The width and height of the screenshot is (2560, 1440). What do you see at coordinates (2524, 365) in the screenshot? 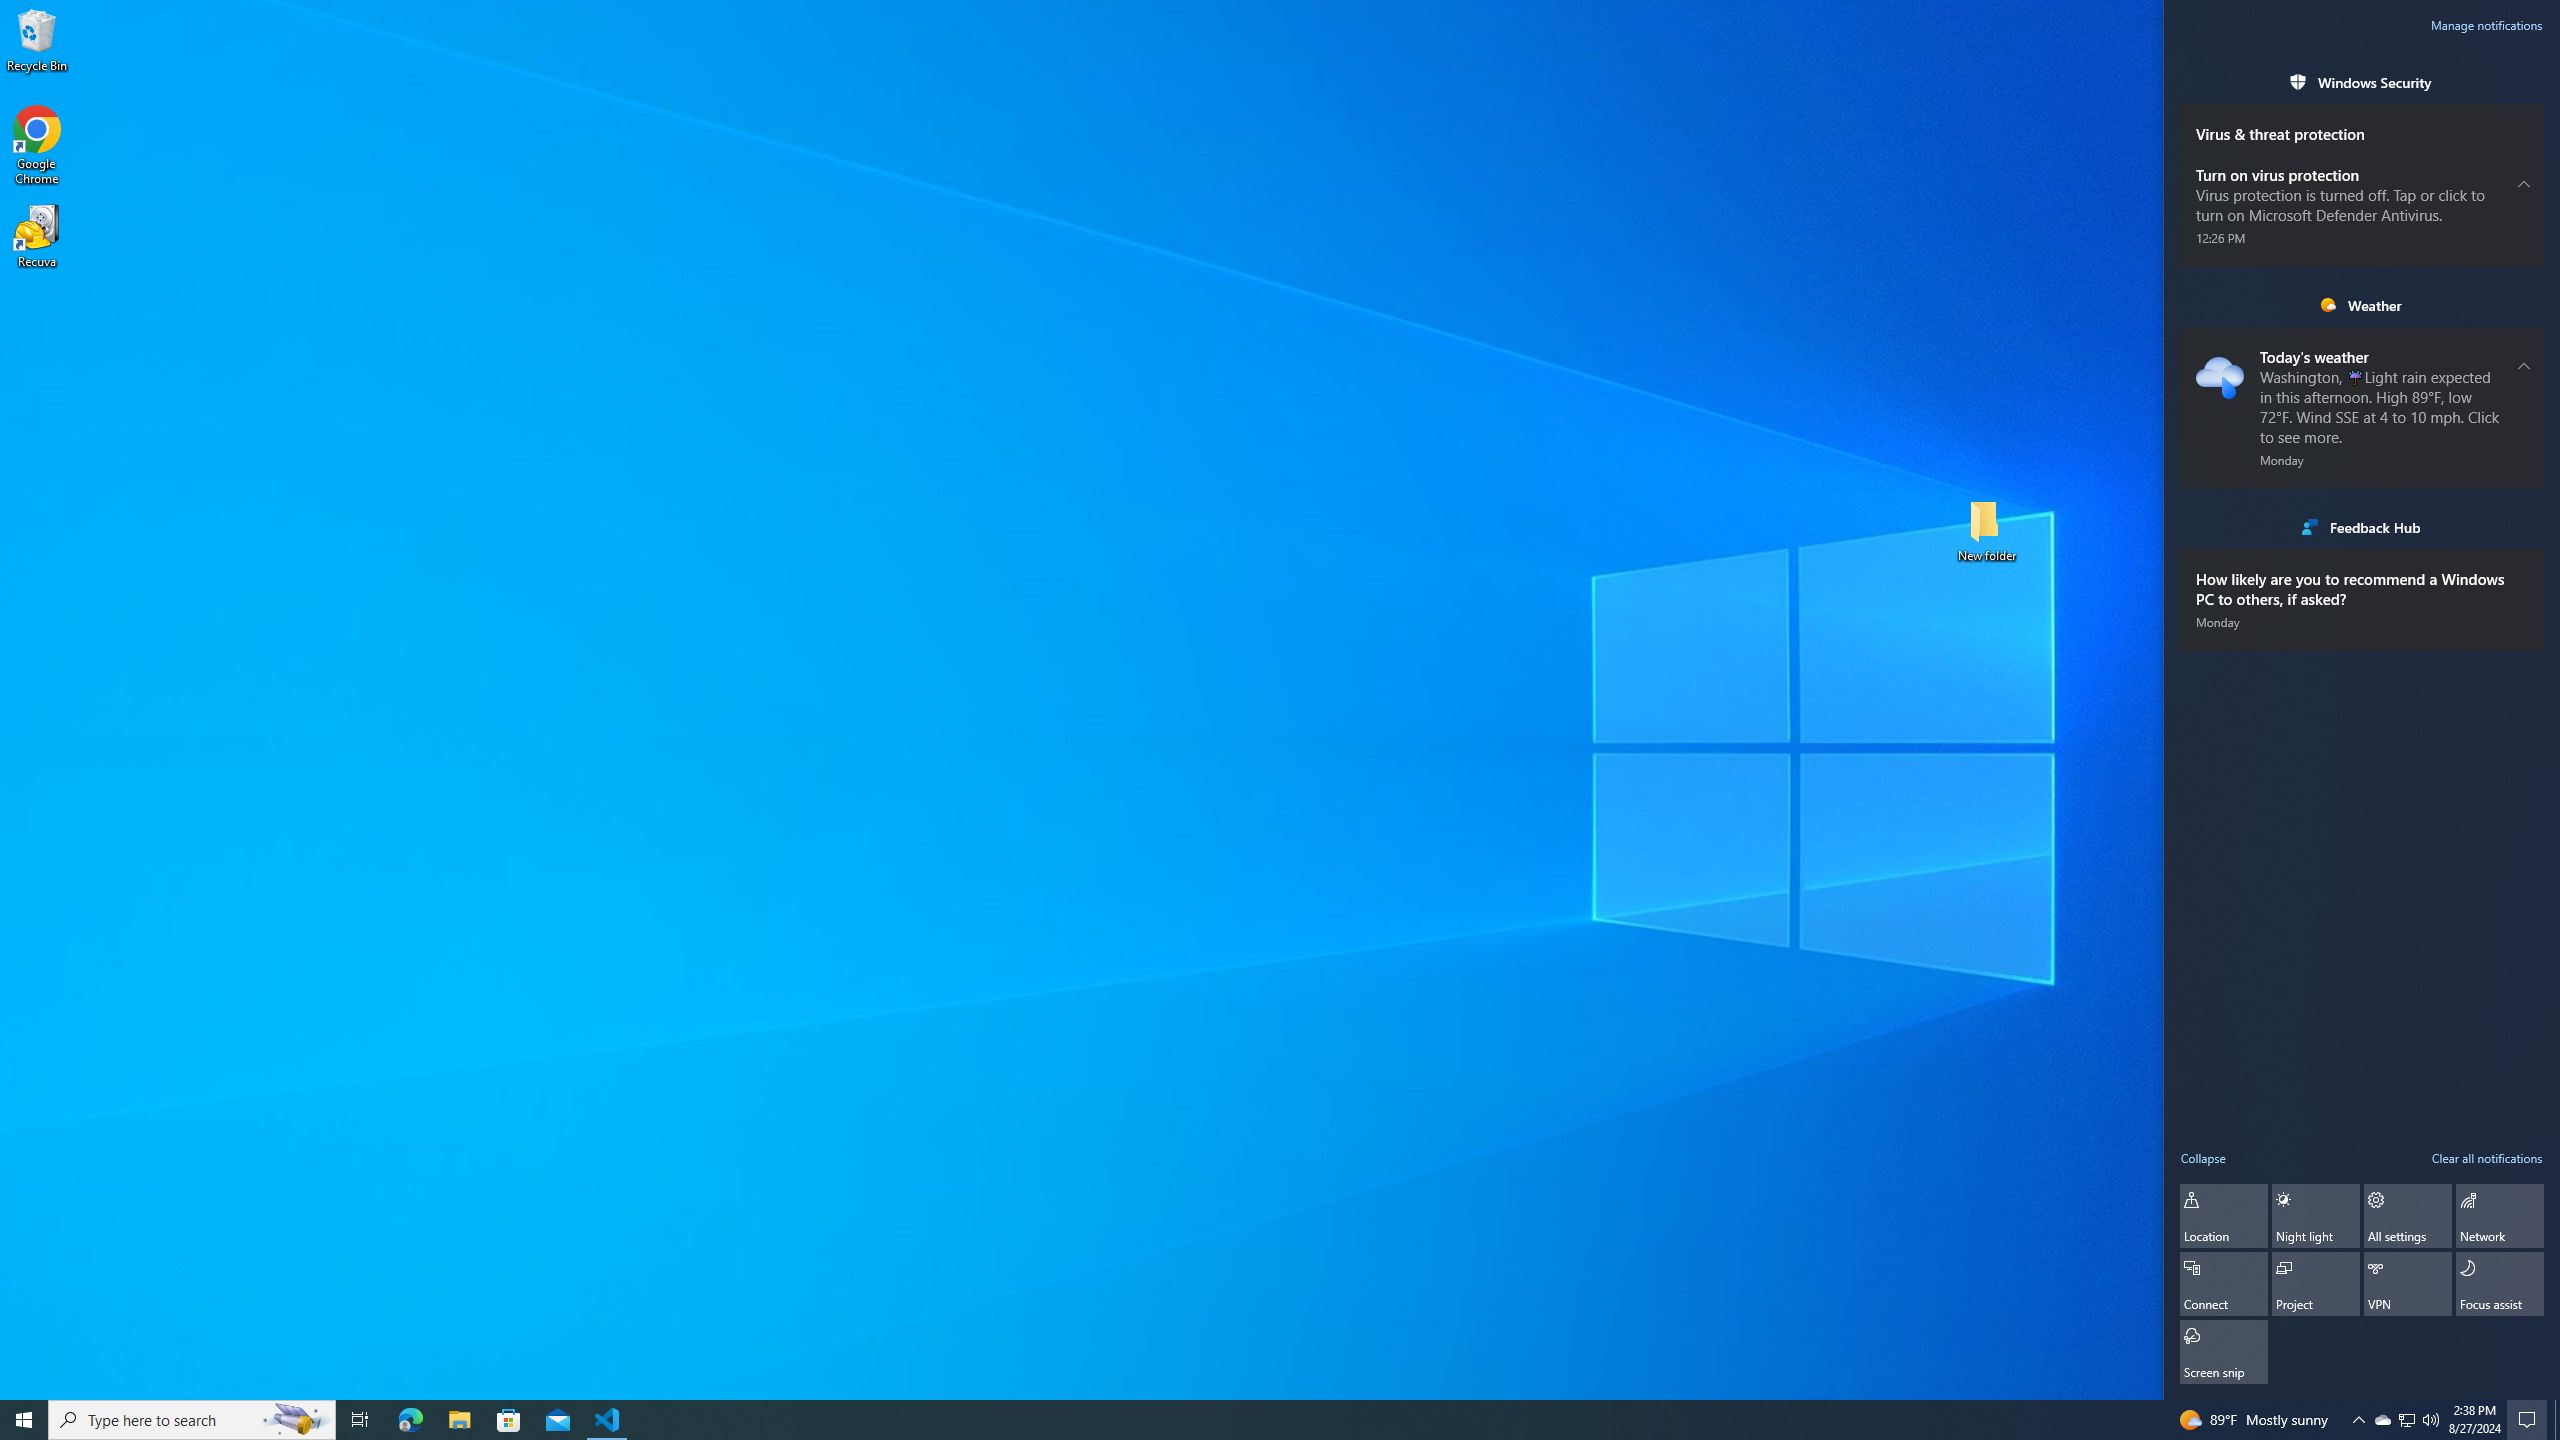
I see `Collapse this notification` at bounding box center [2524, 365].